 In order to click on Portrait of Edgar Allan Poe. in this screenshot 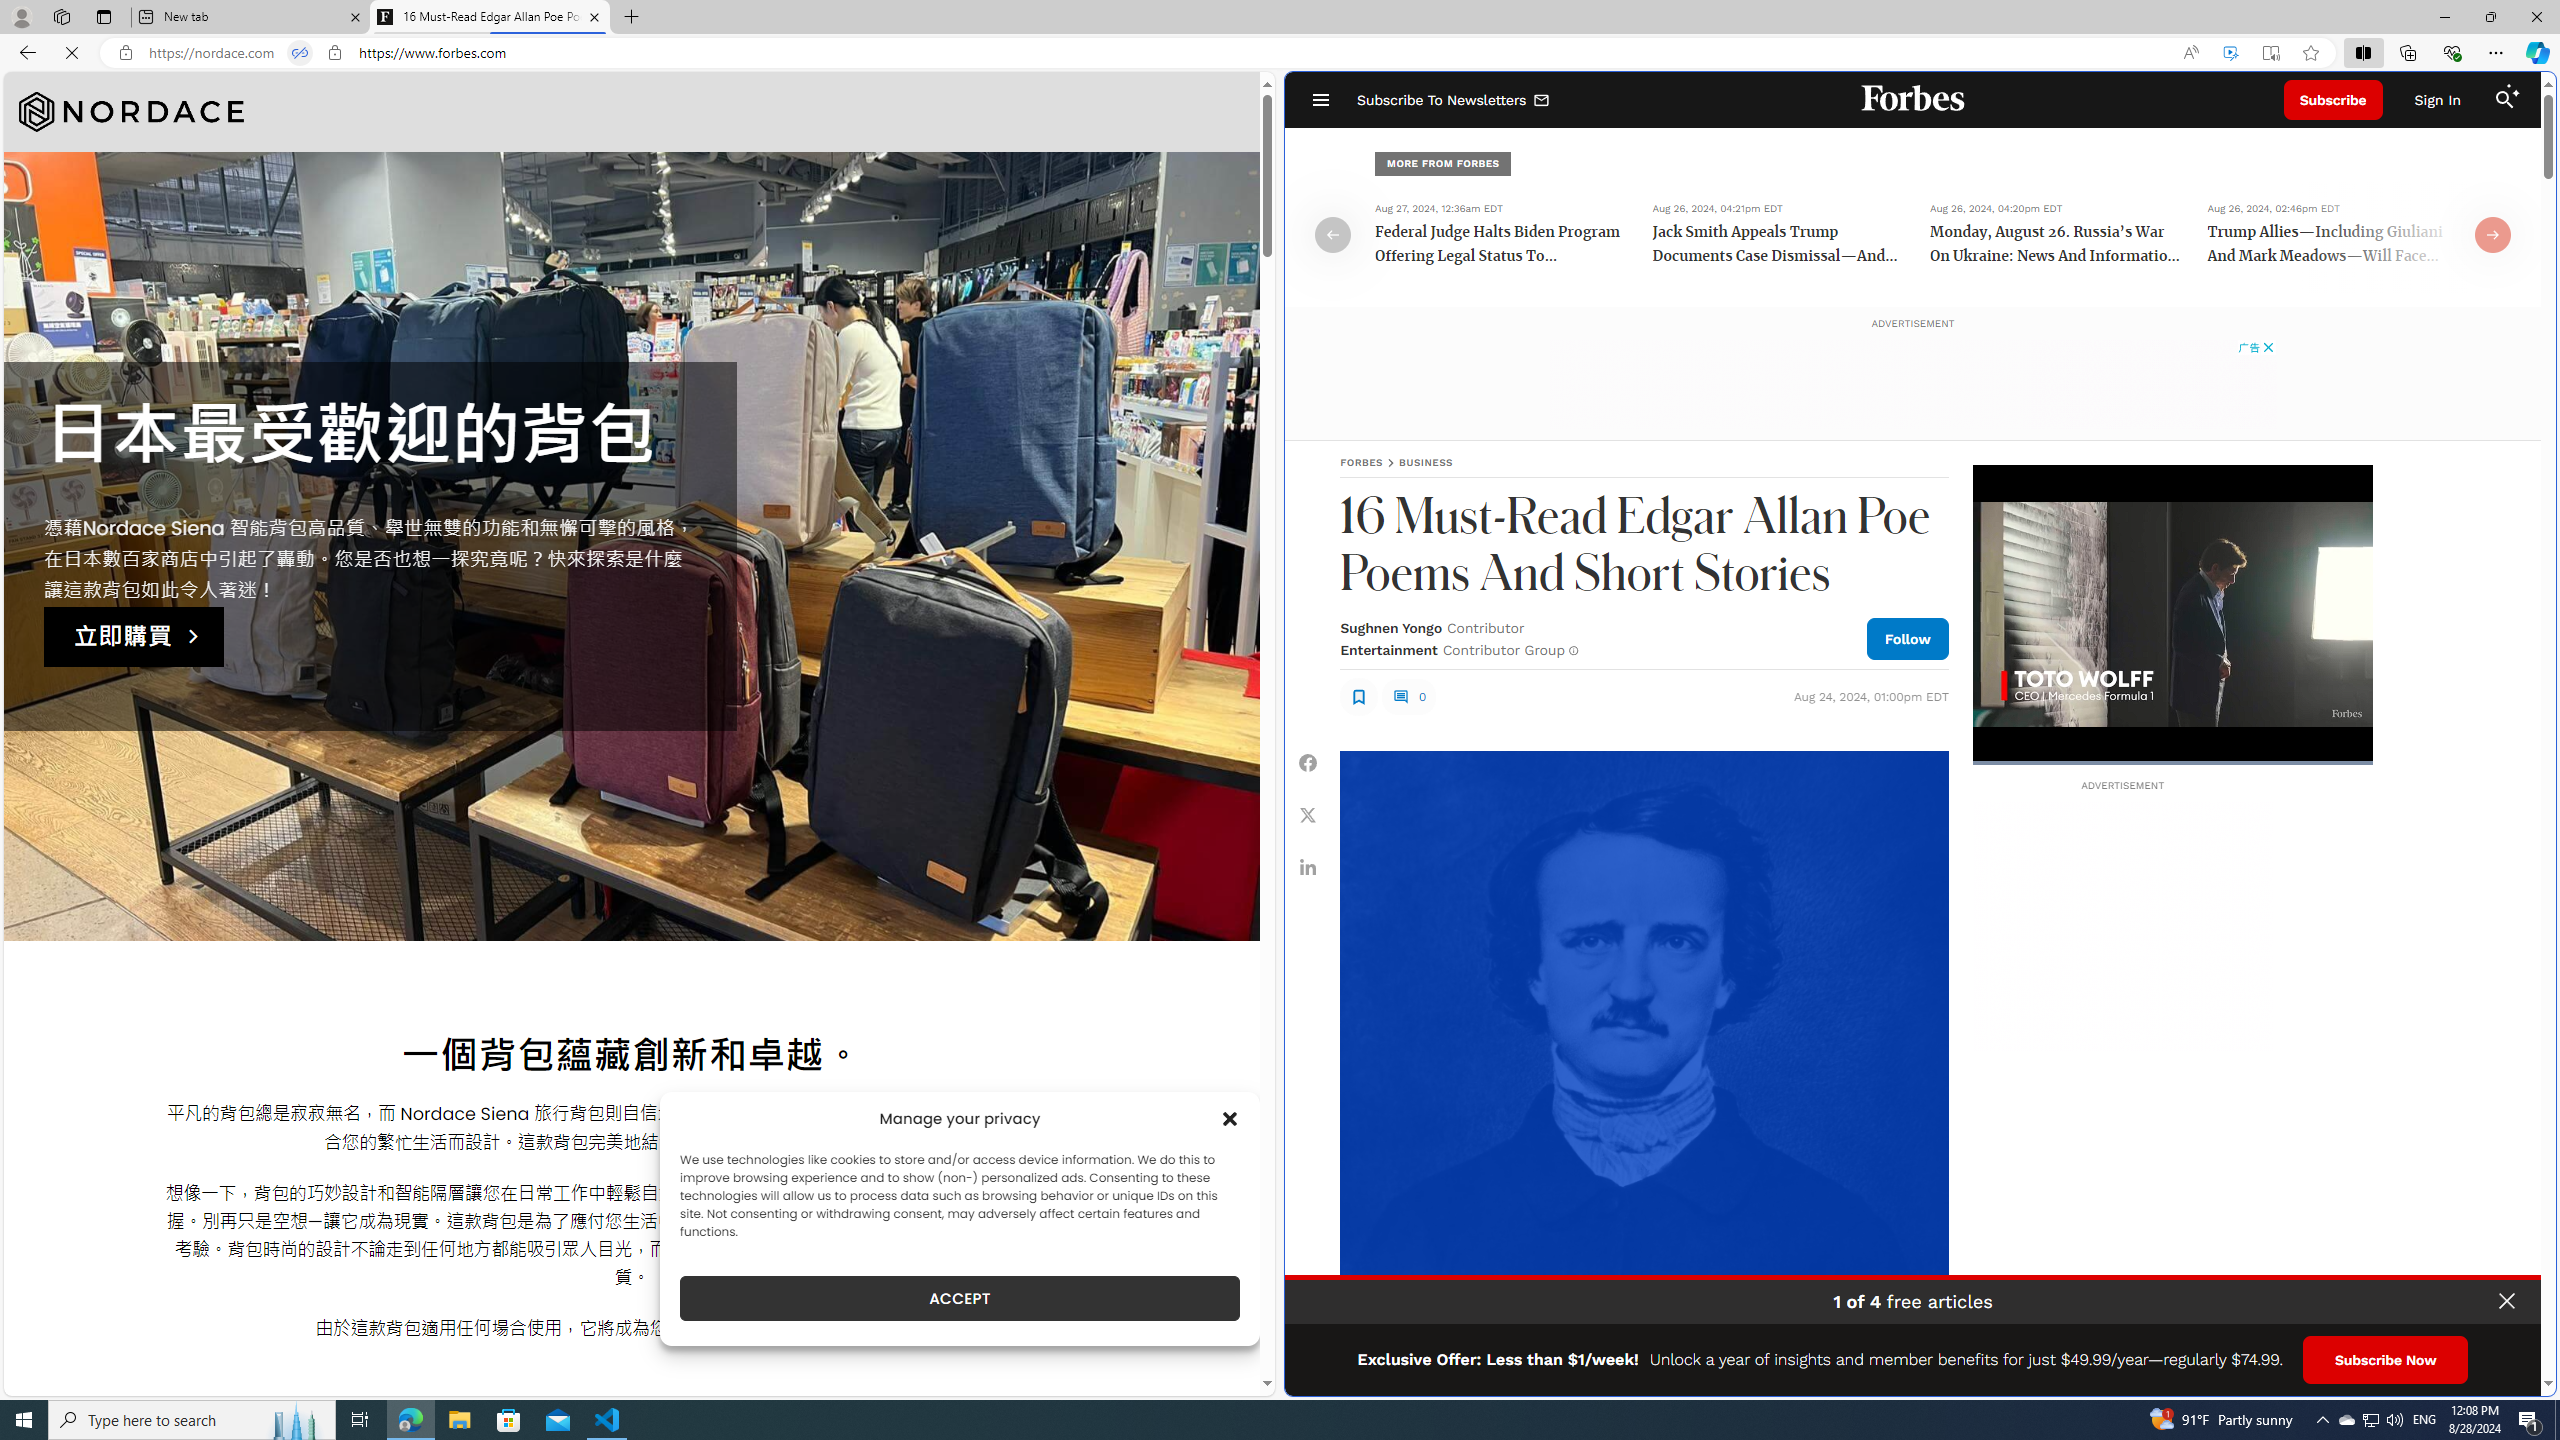, I will do `click(1643, 1055)`.